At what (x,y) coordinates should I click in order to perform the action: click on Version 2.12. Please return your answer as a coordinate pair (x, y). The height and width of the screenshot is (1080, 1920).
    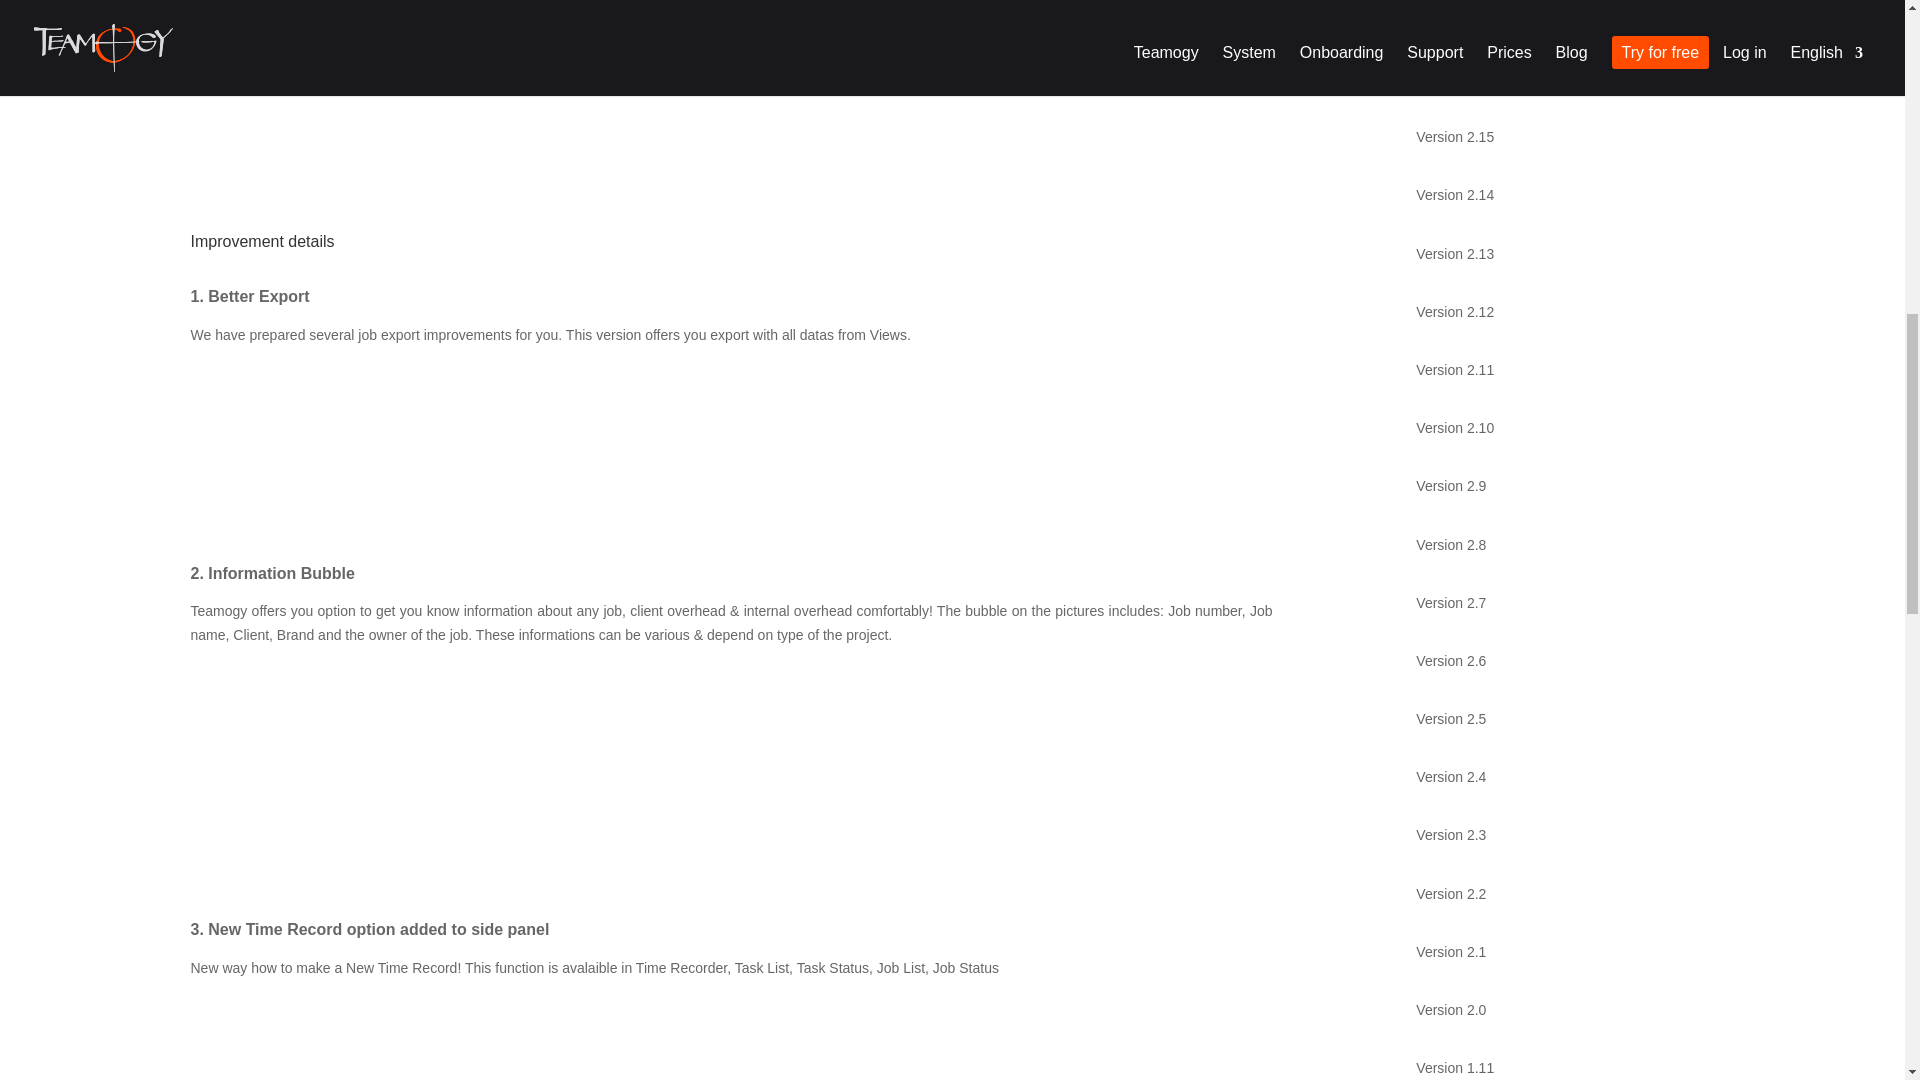
    Looking at the image, I should click on (1554, 312).